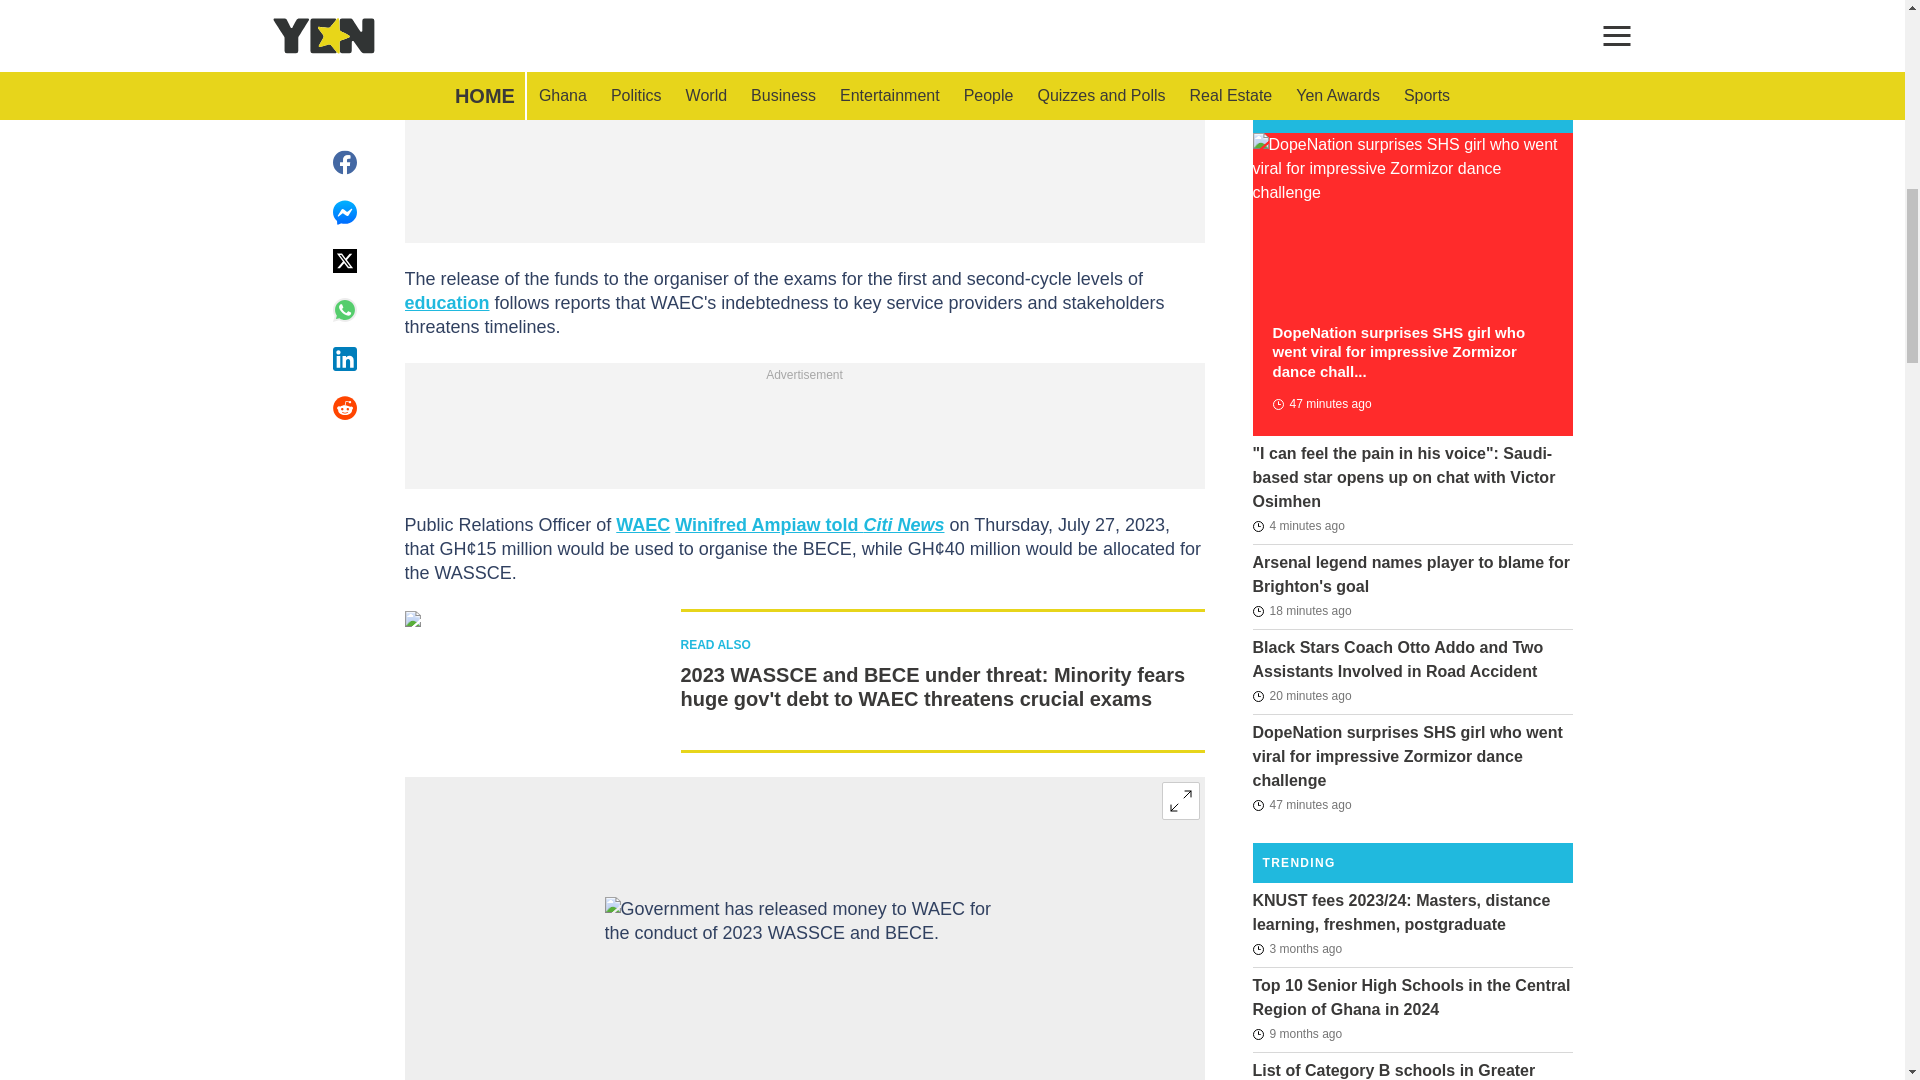 The image size is (1920, 1080). I want to click on 2024-09-01T10:27:49Z, so click(1301, 696).